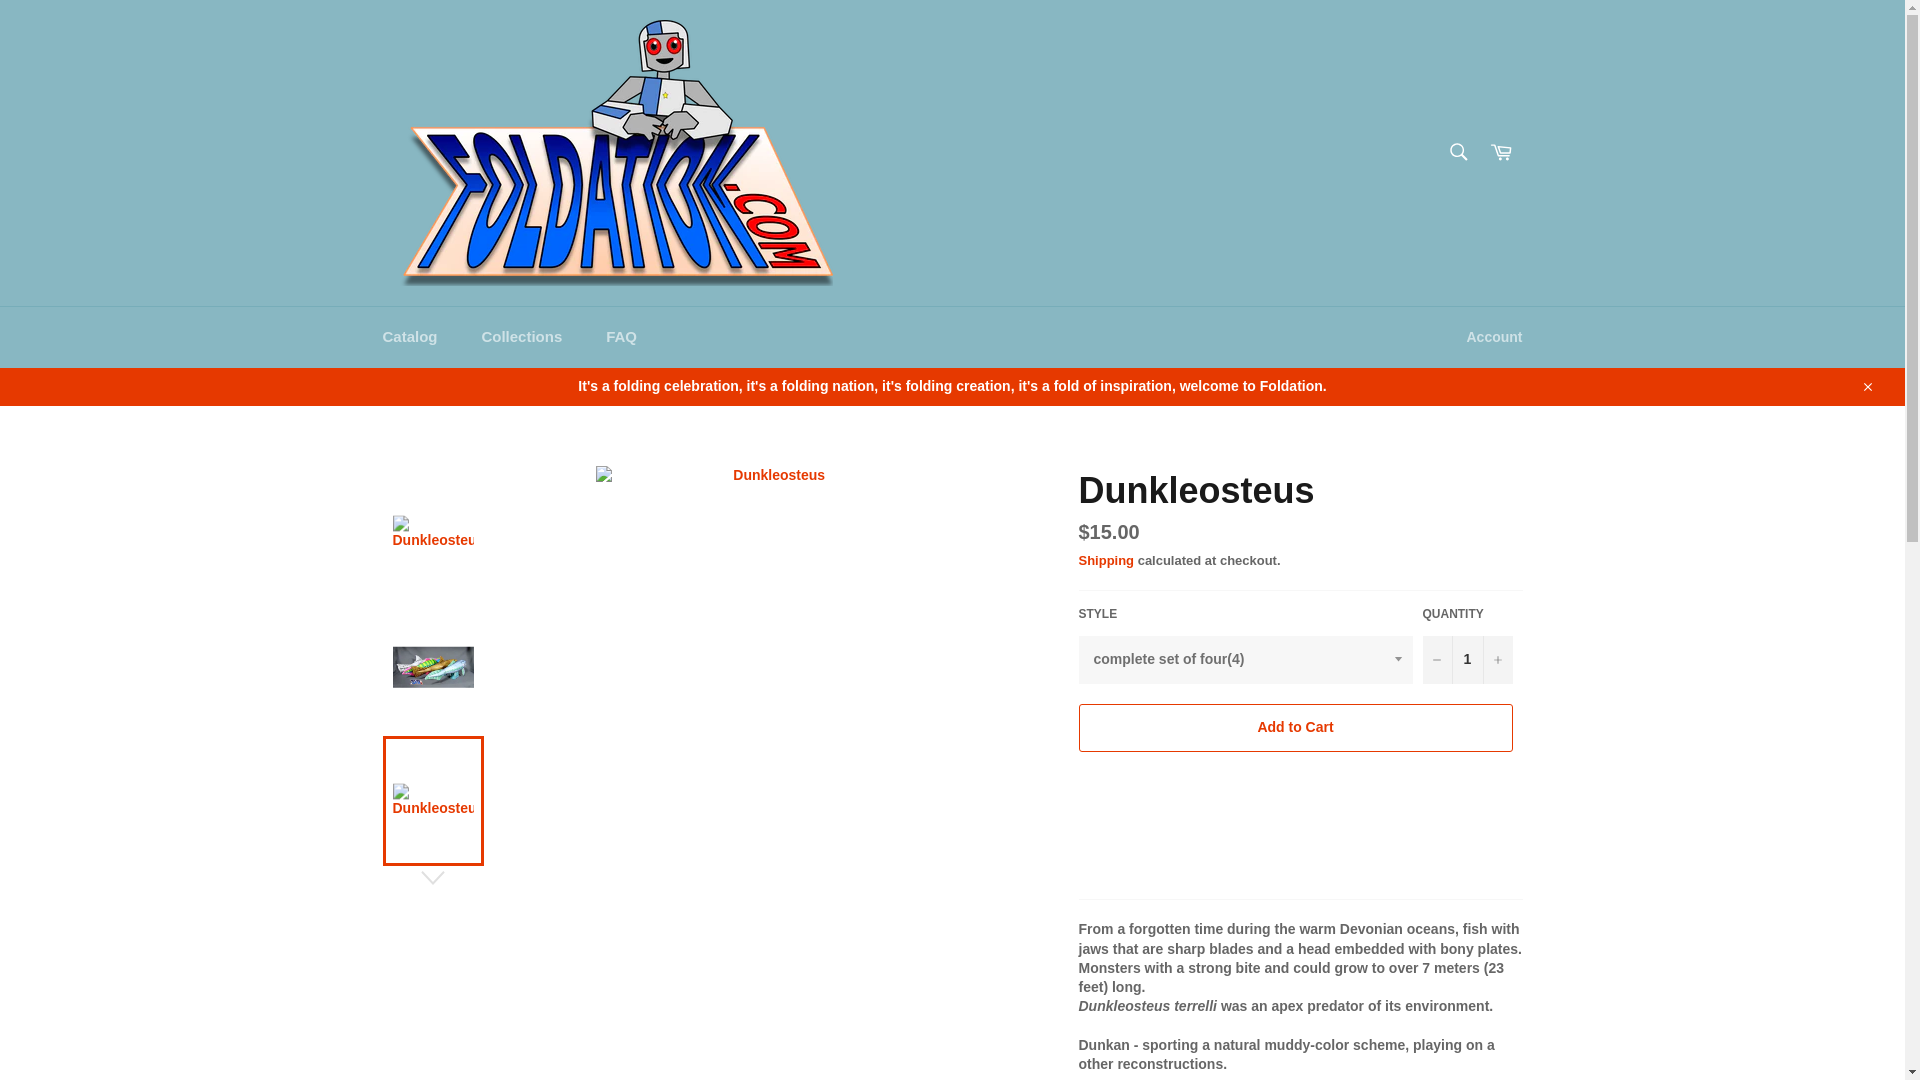 Image resolution: width=1920 pixels, height=1080 pixels. I want to click on Collections, so click(520, 337).